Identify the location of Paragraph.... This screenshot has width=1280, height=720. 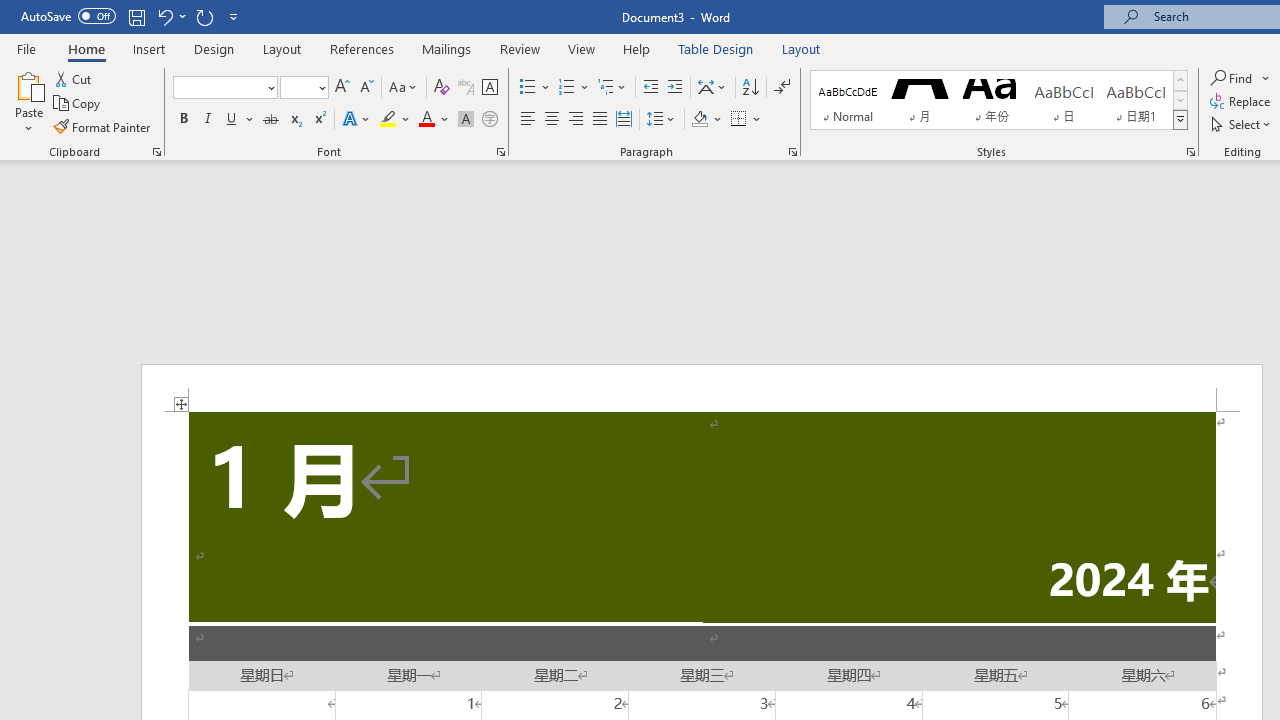
(792, 152).